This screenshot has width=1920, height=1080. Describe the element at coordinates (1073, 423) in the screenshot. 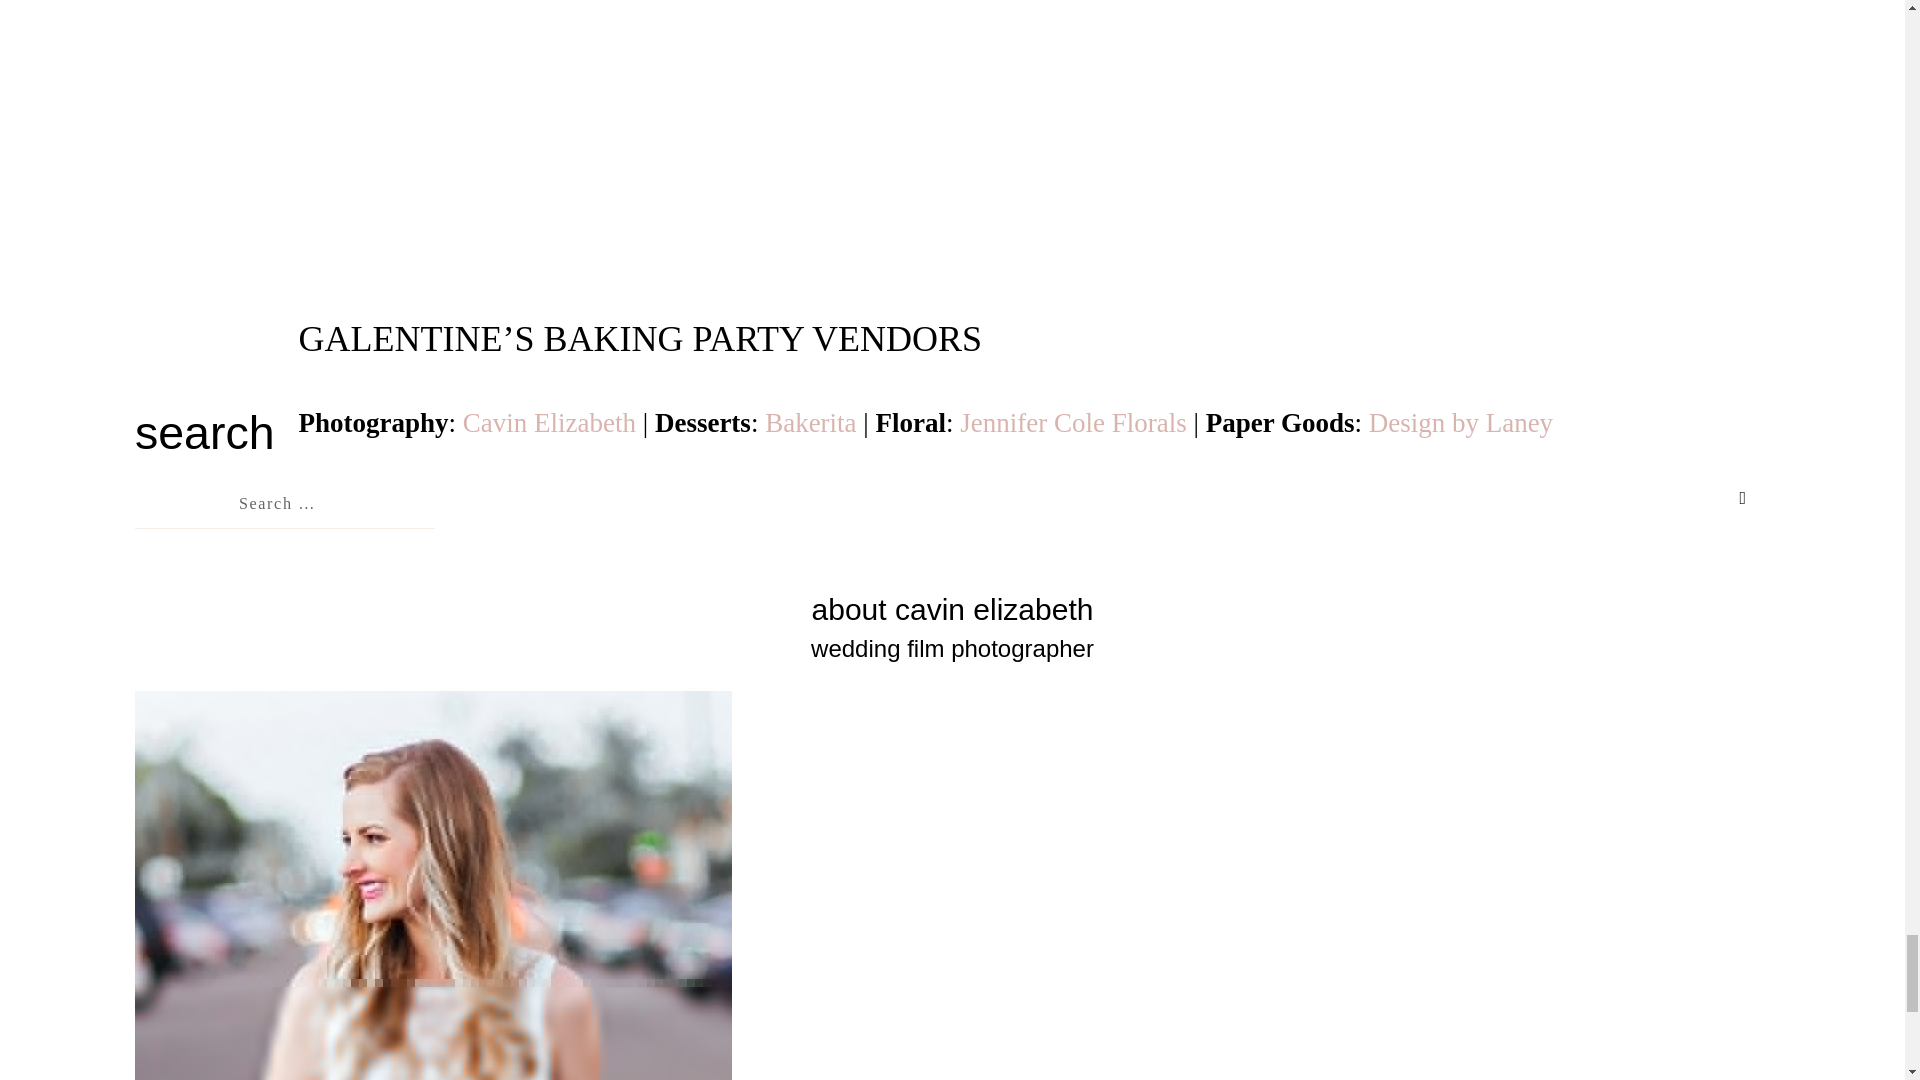

I see `Jennifer Cole Florals` at that location.